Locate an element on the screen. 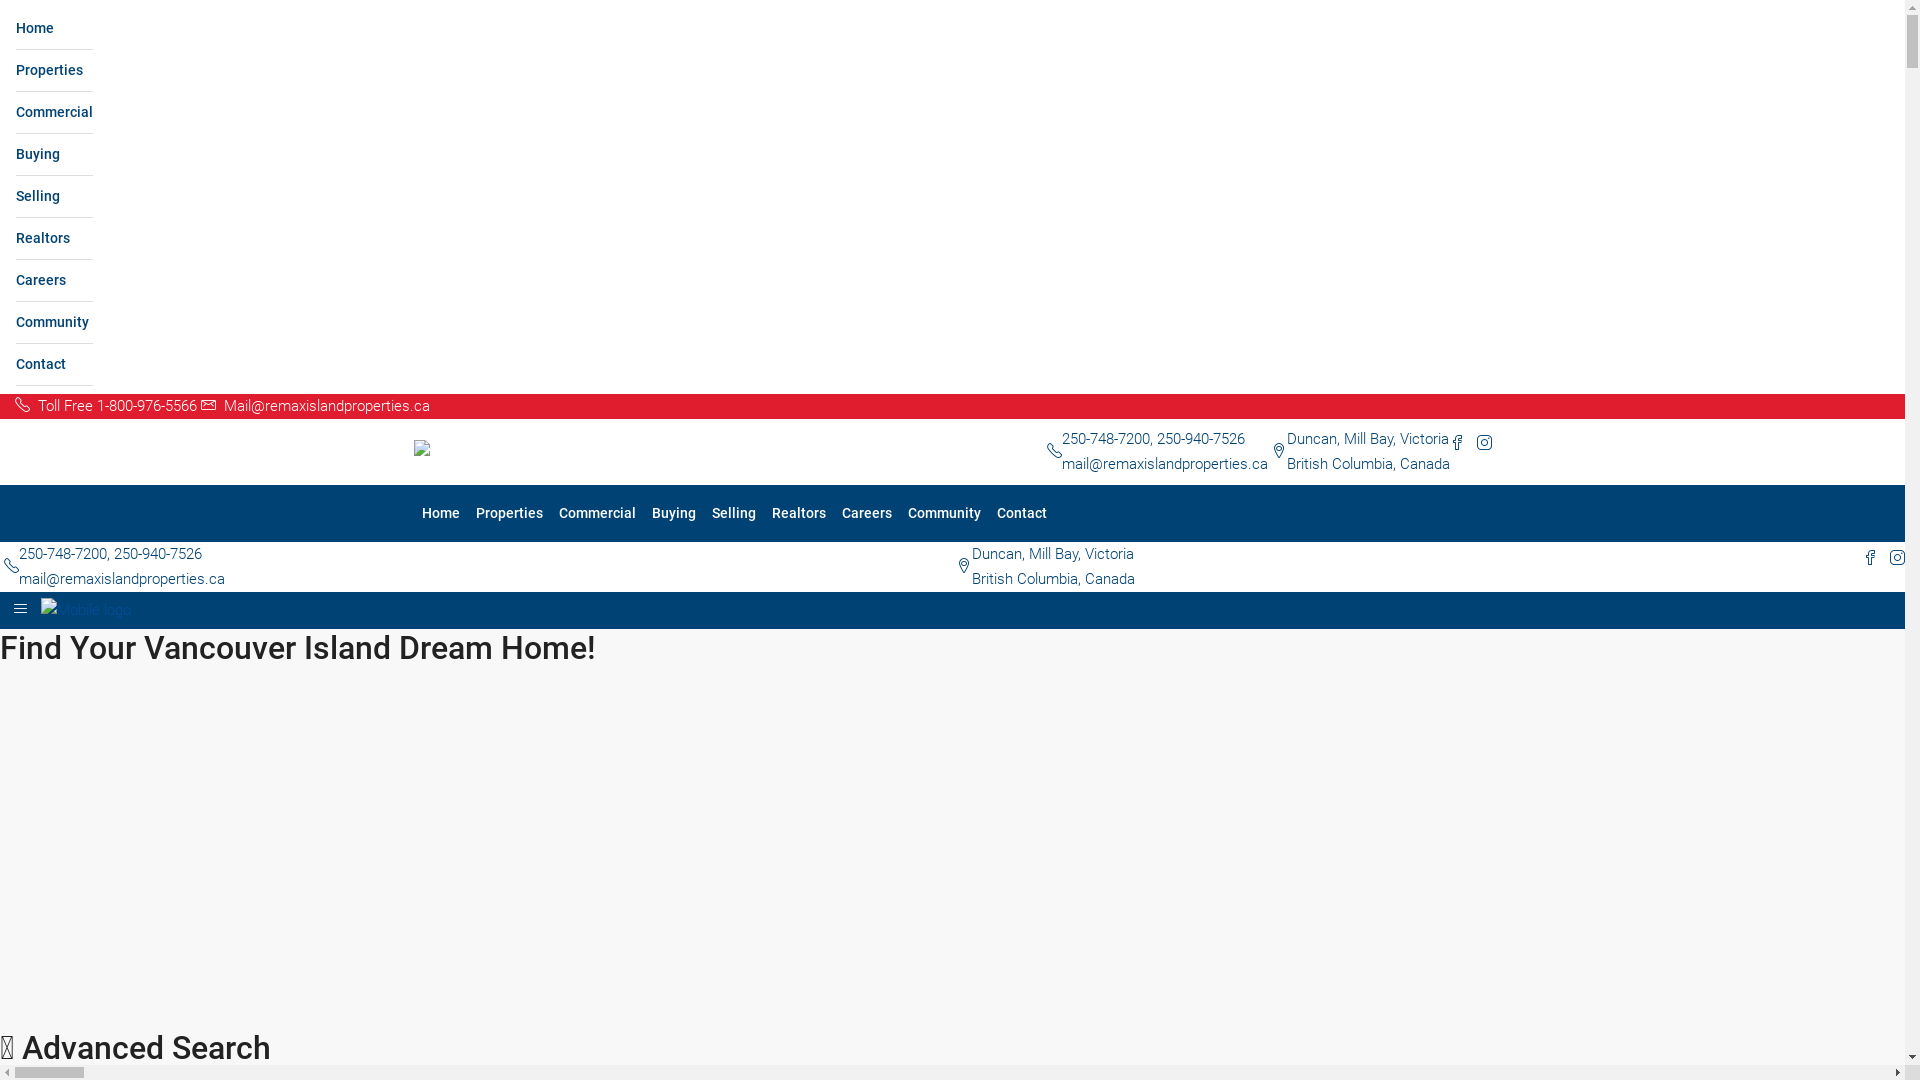 The width and height of the screenshot is (1920, 1080). Mail@remaxislandproperties.ca is located at coordinates (316, 406).